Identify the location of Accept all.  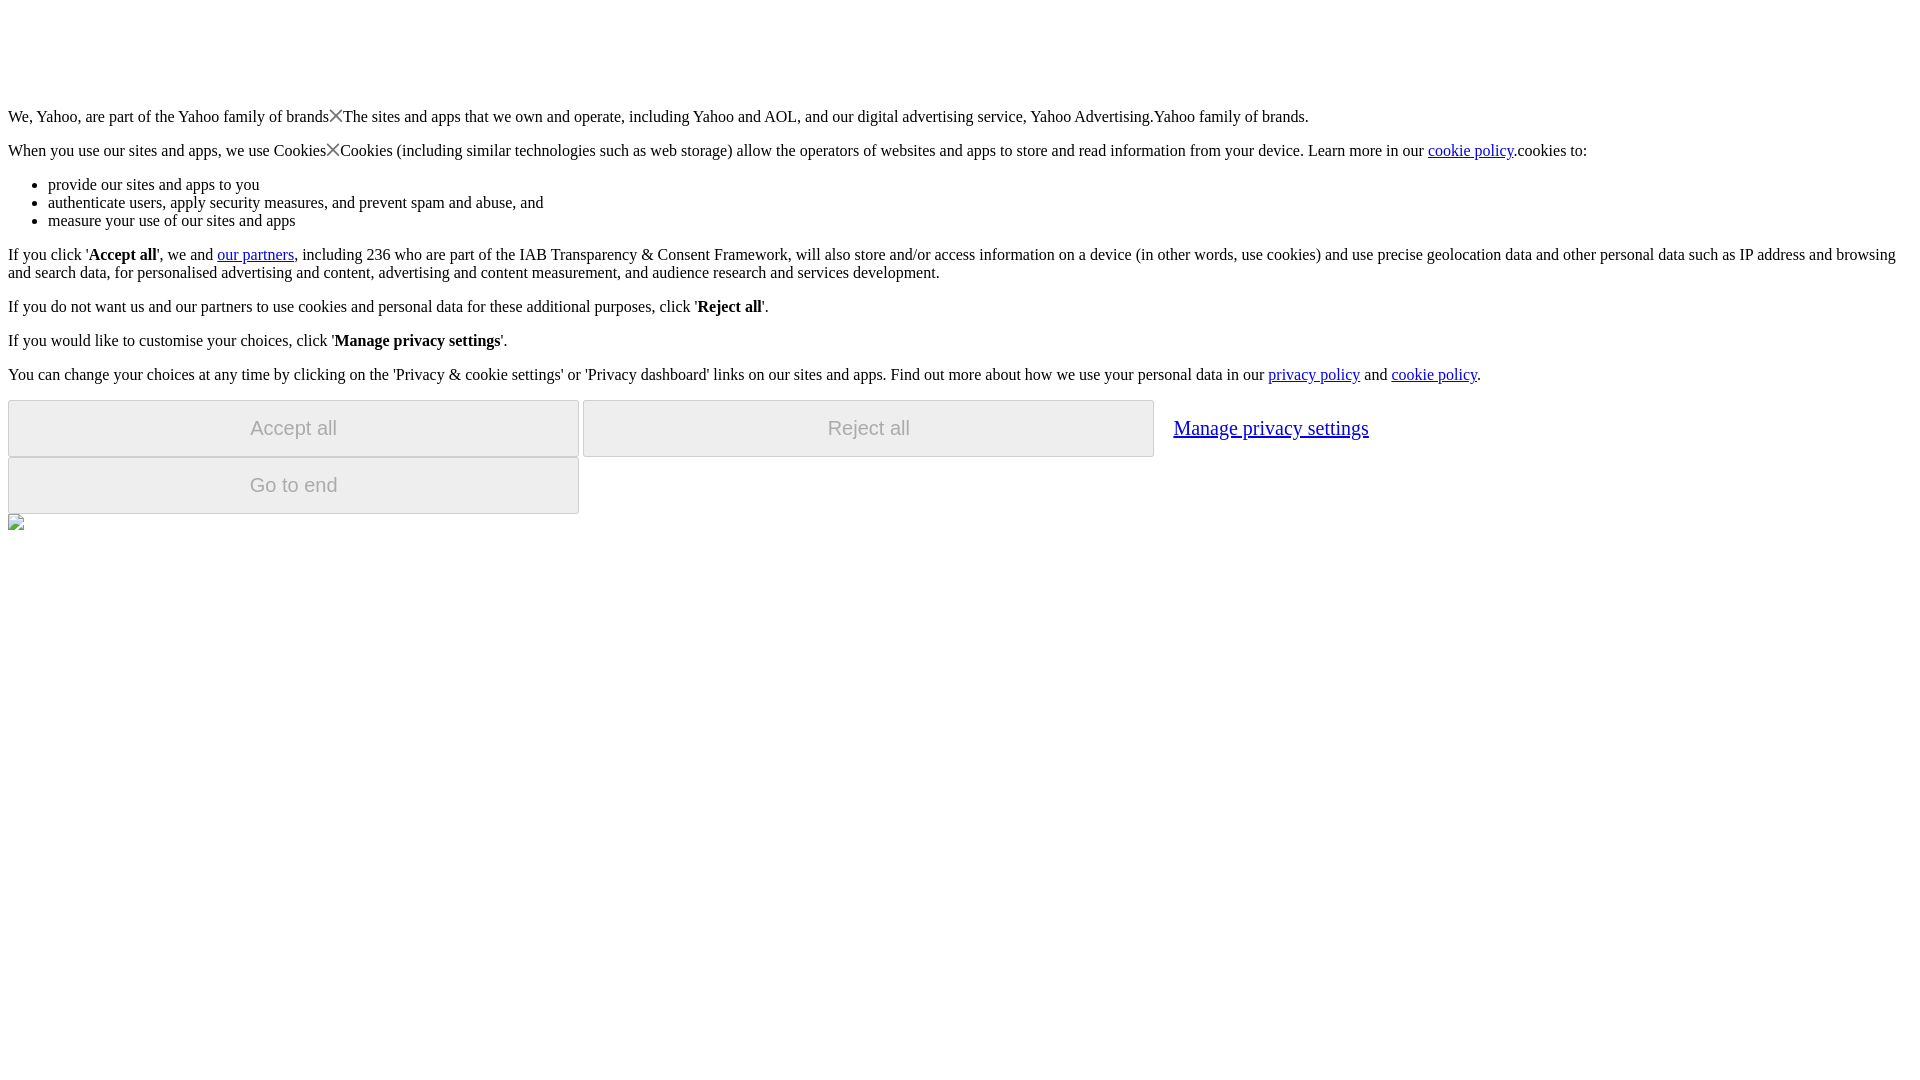
(293, 428).